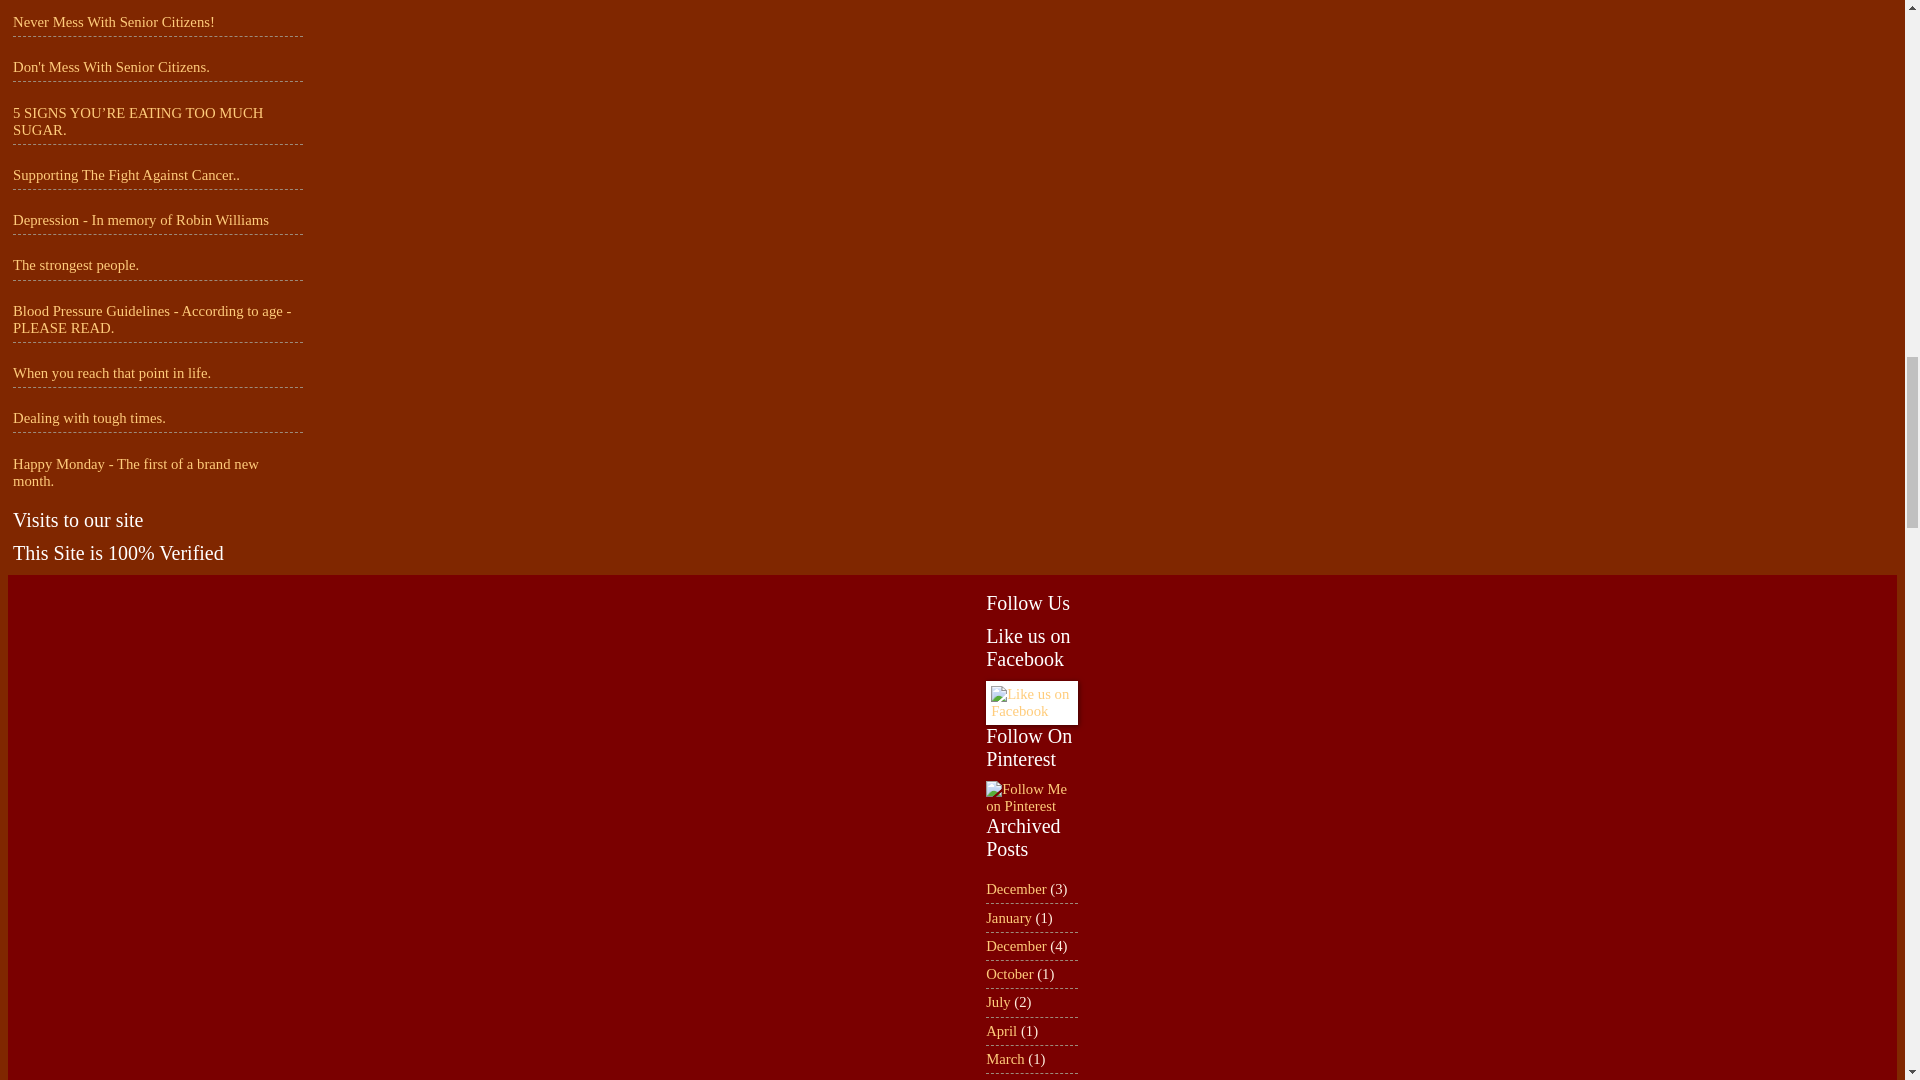  I want to click on Supporting The Fight Against Cancer.., so click(126, 174).